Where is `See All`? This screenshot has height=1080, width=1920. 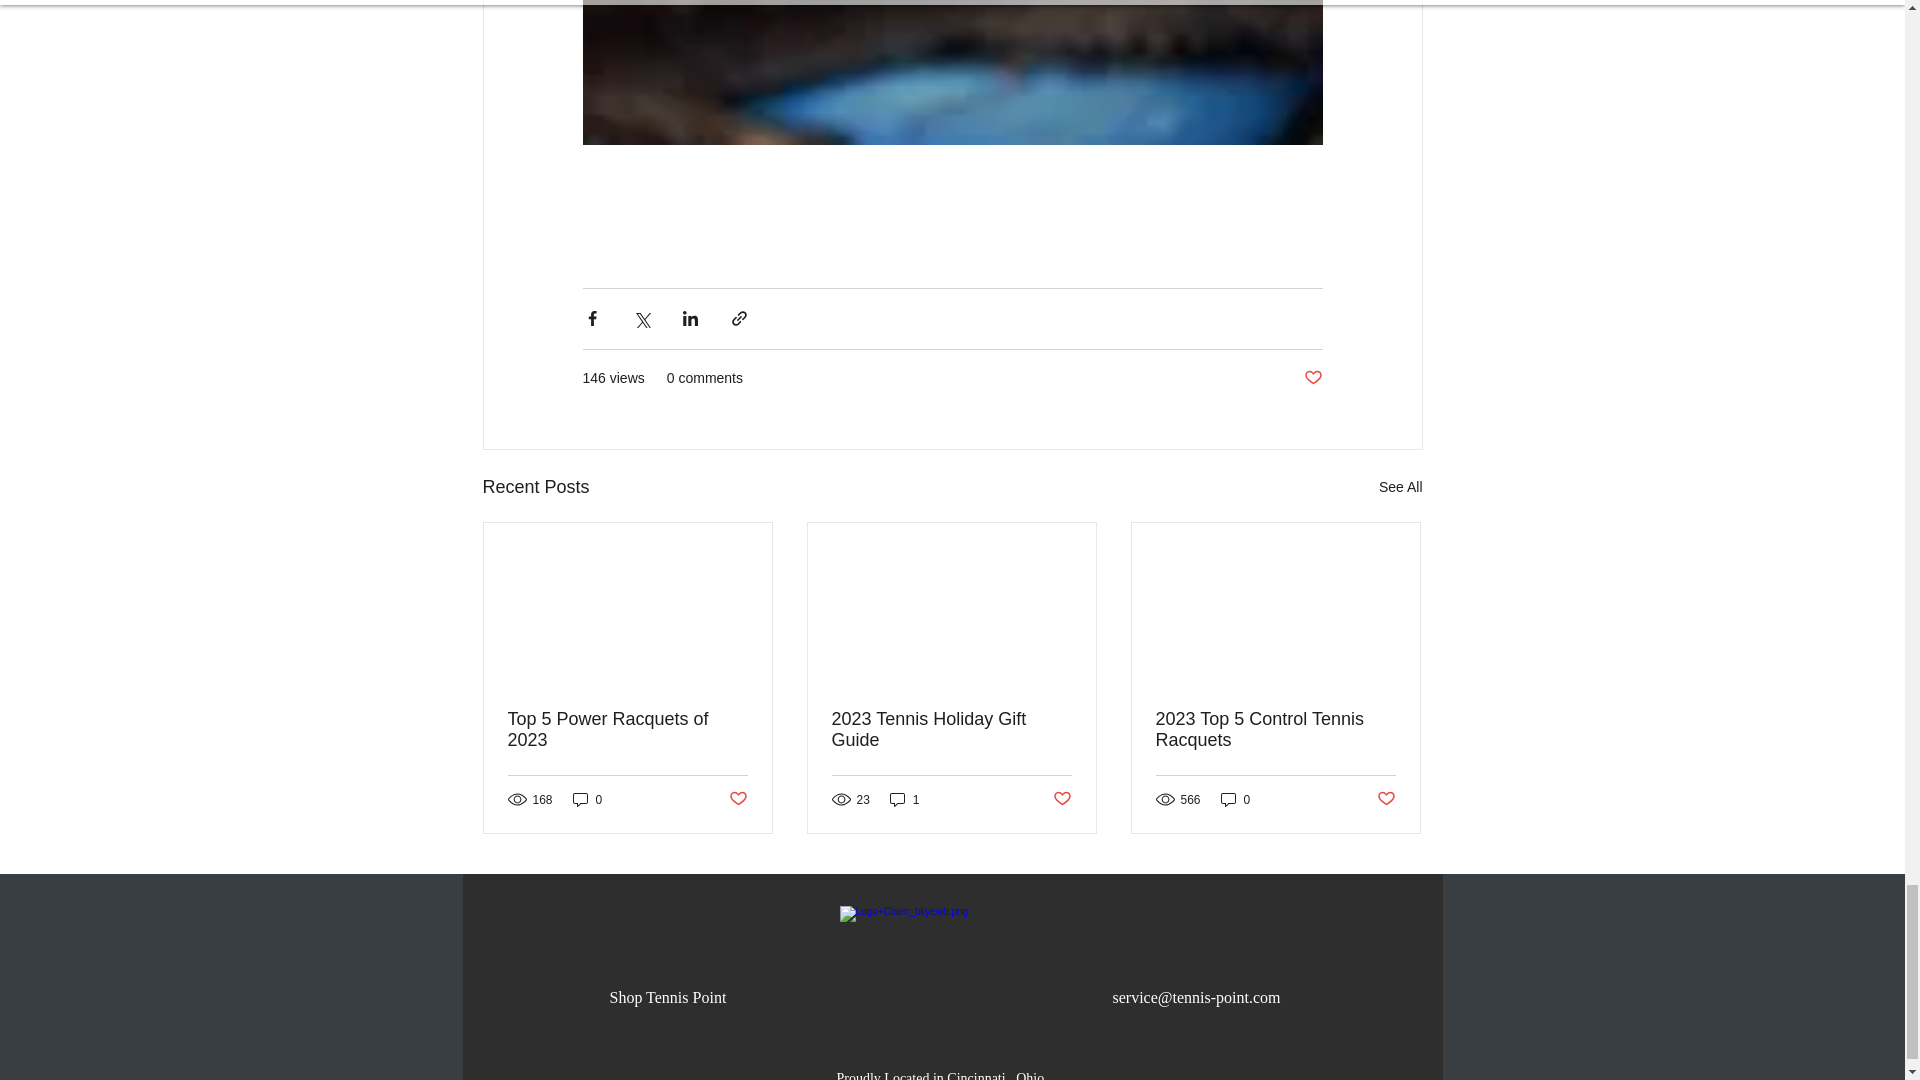 See All is located at coordinates (1400, 488).